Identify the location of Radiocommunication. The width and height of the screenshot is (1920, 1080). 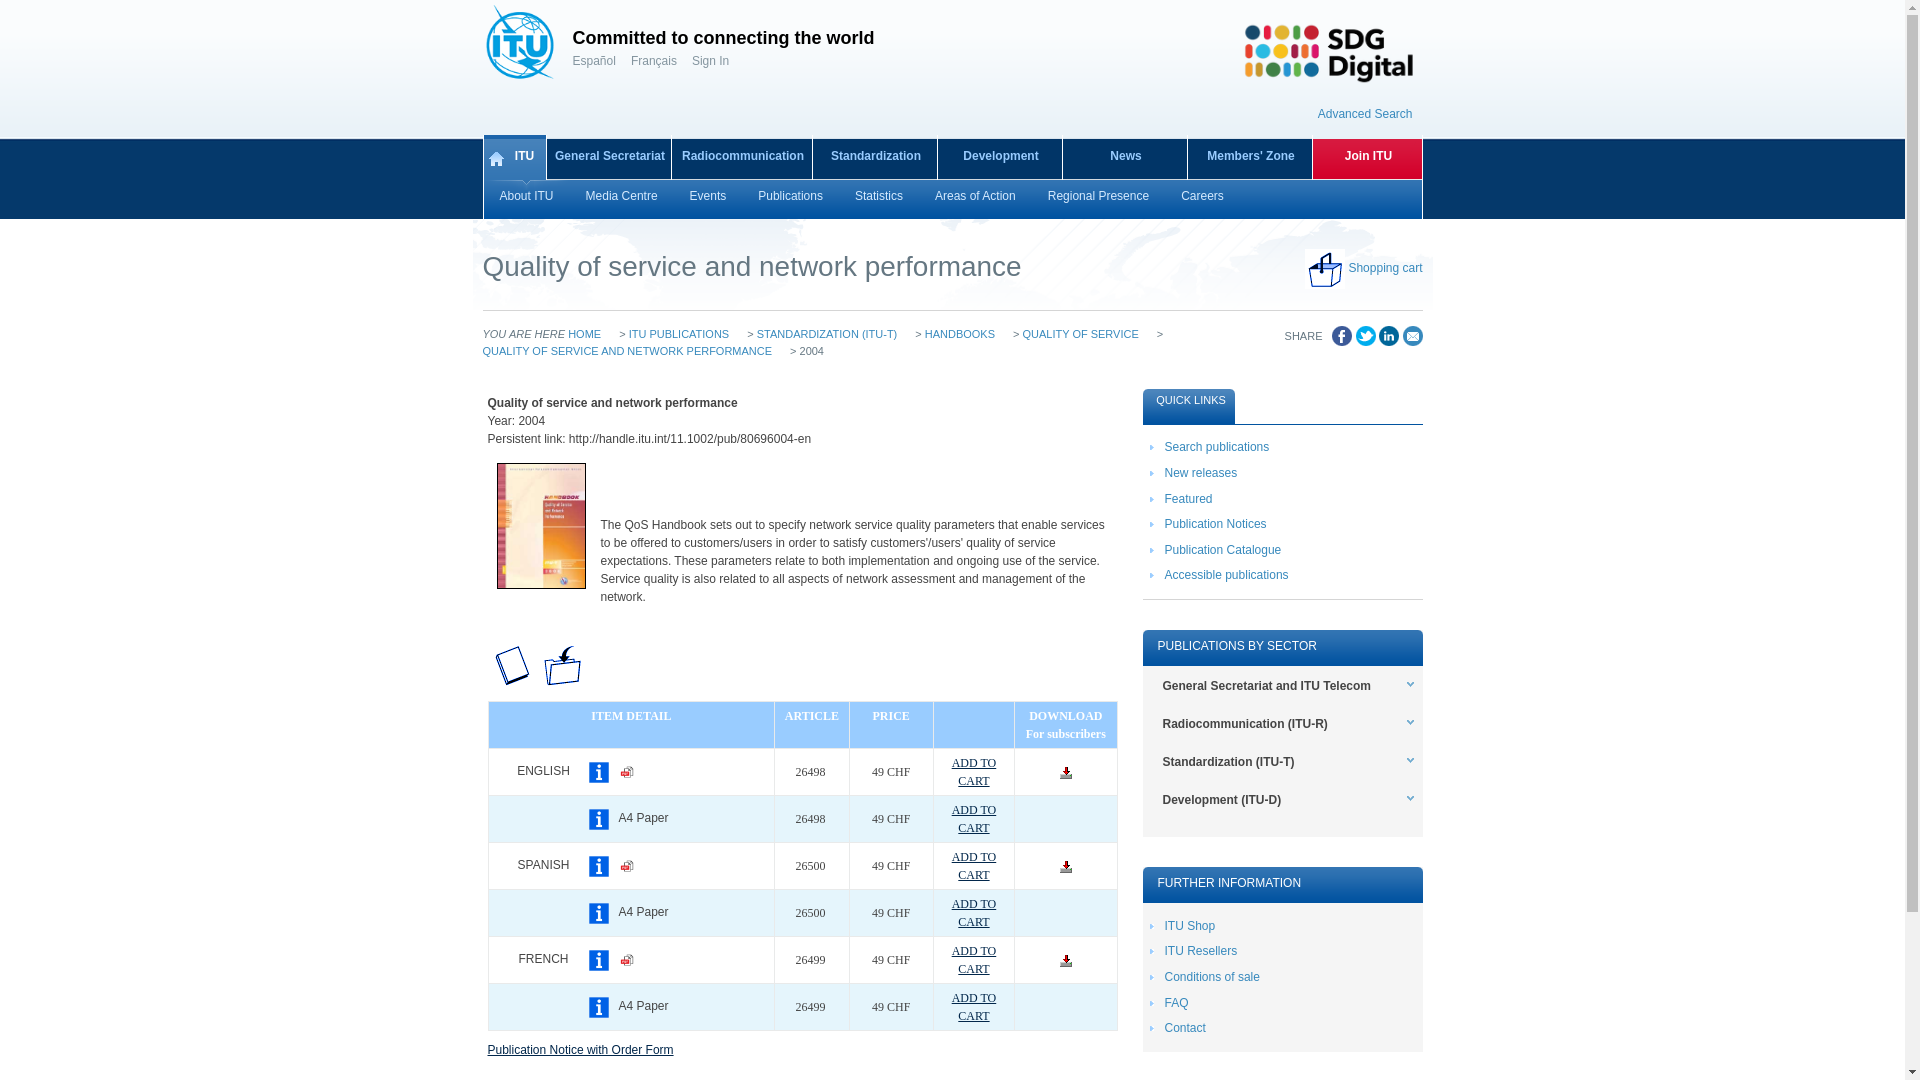
(742, 158).